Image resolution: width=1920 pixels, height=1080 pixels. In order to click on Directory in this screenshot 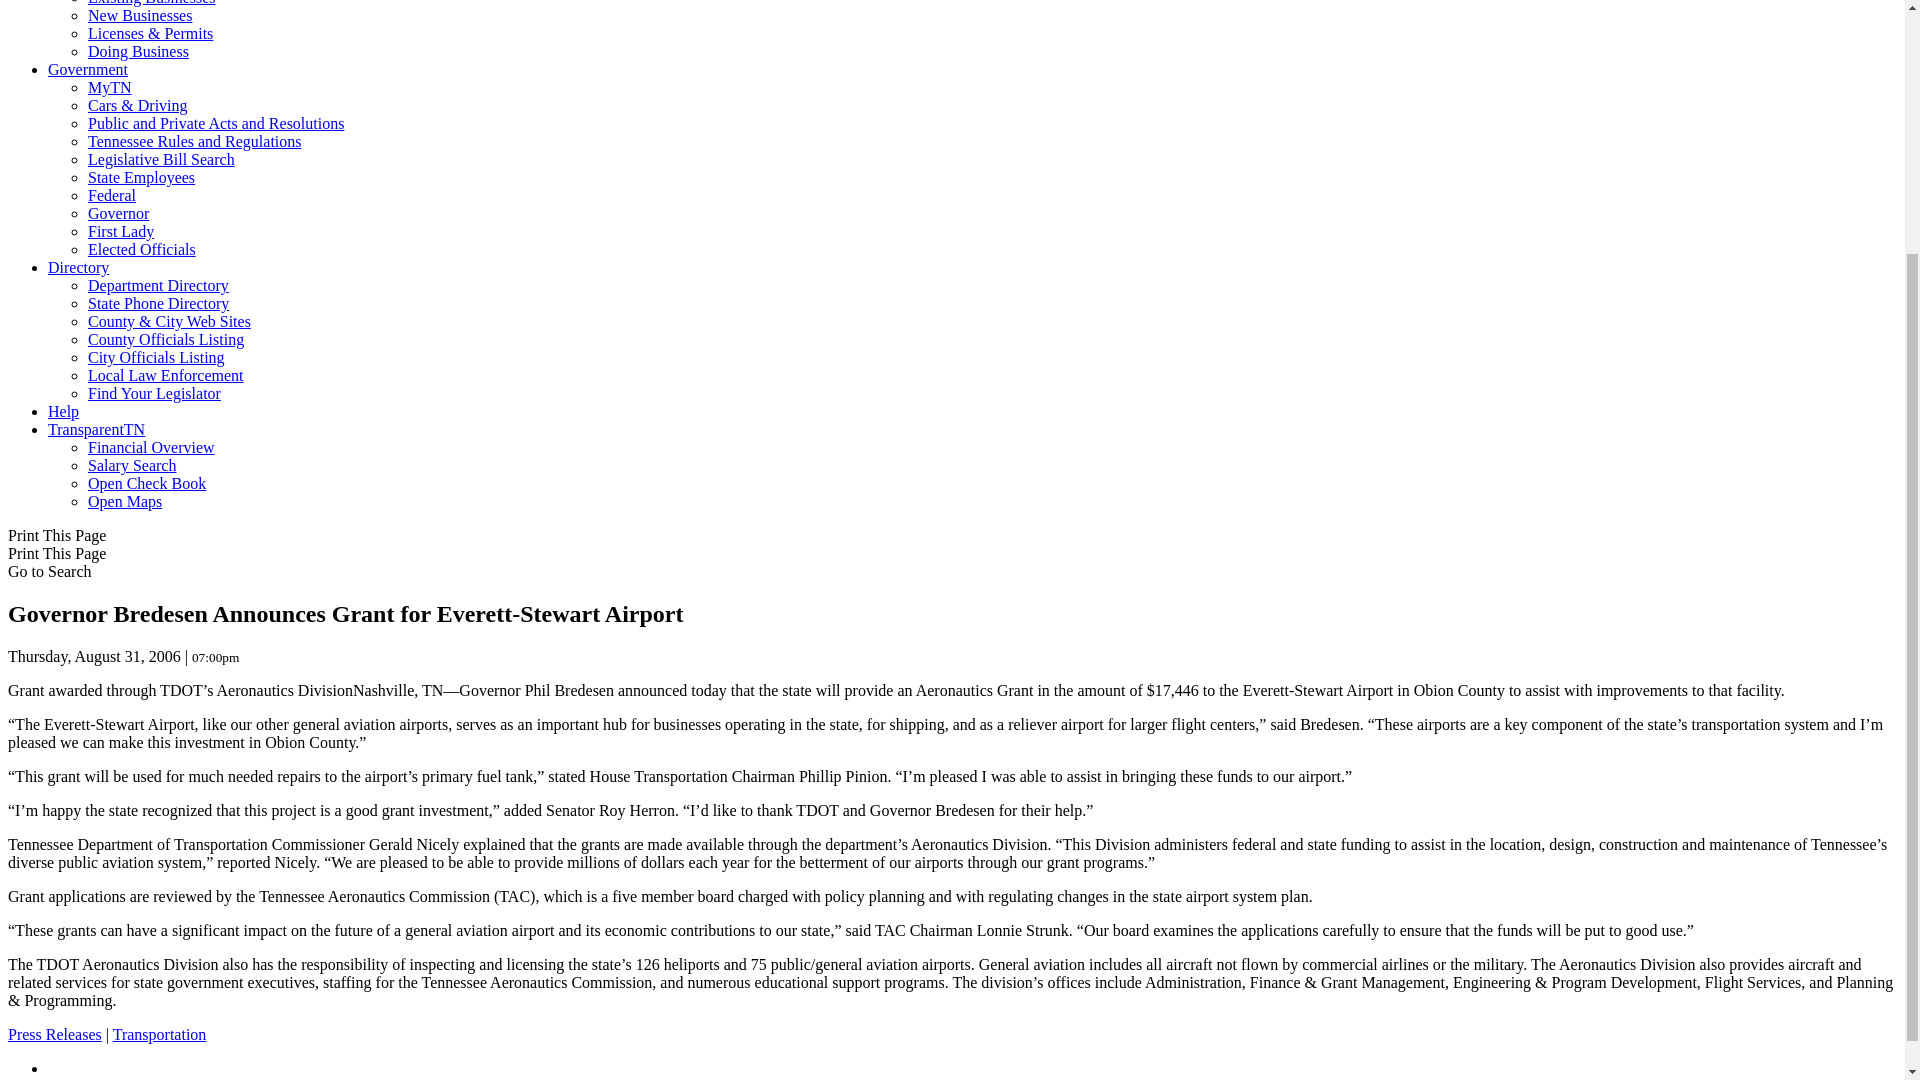, I will do `click(78, 268)`.